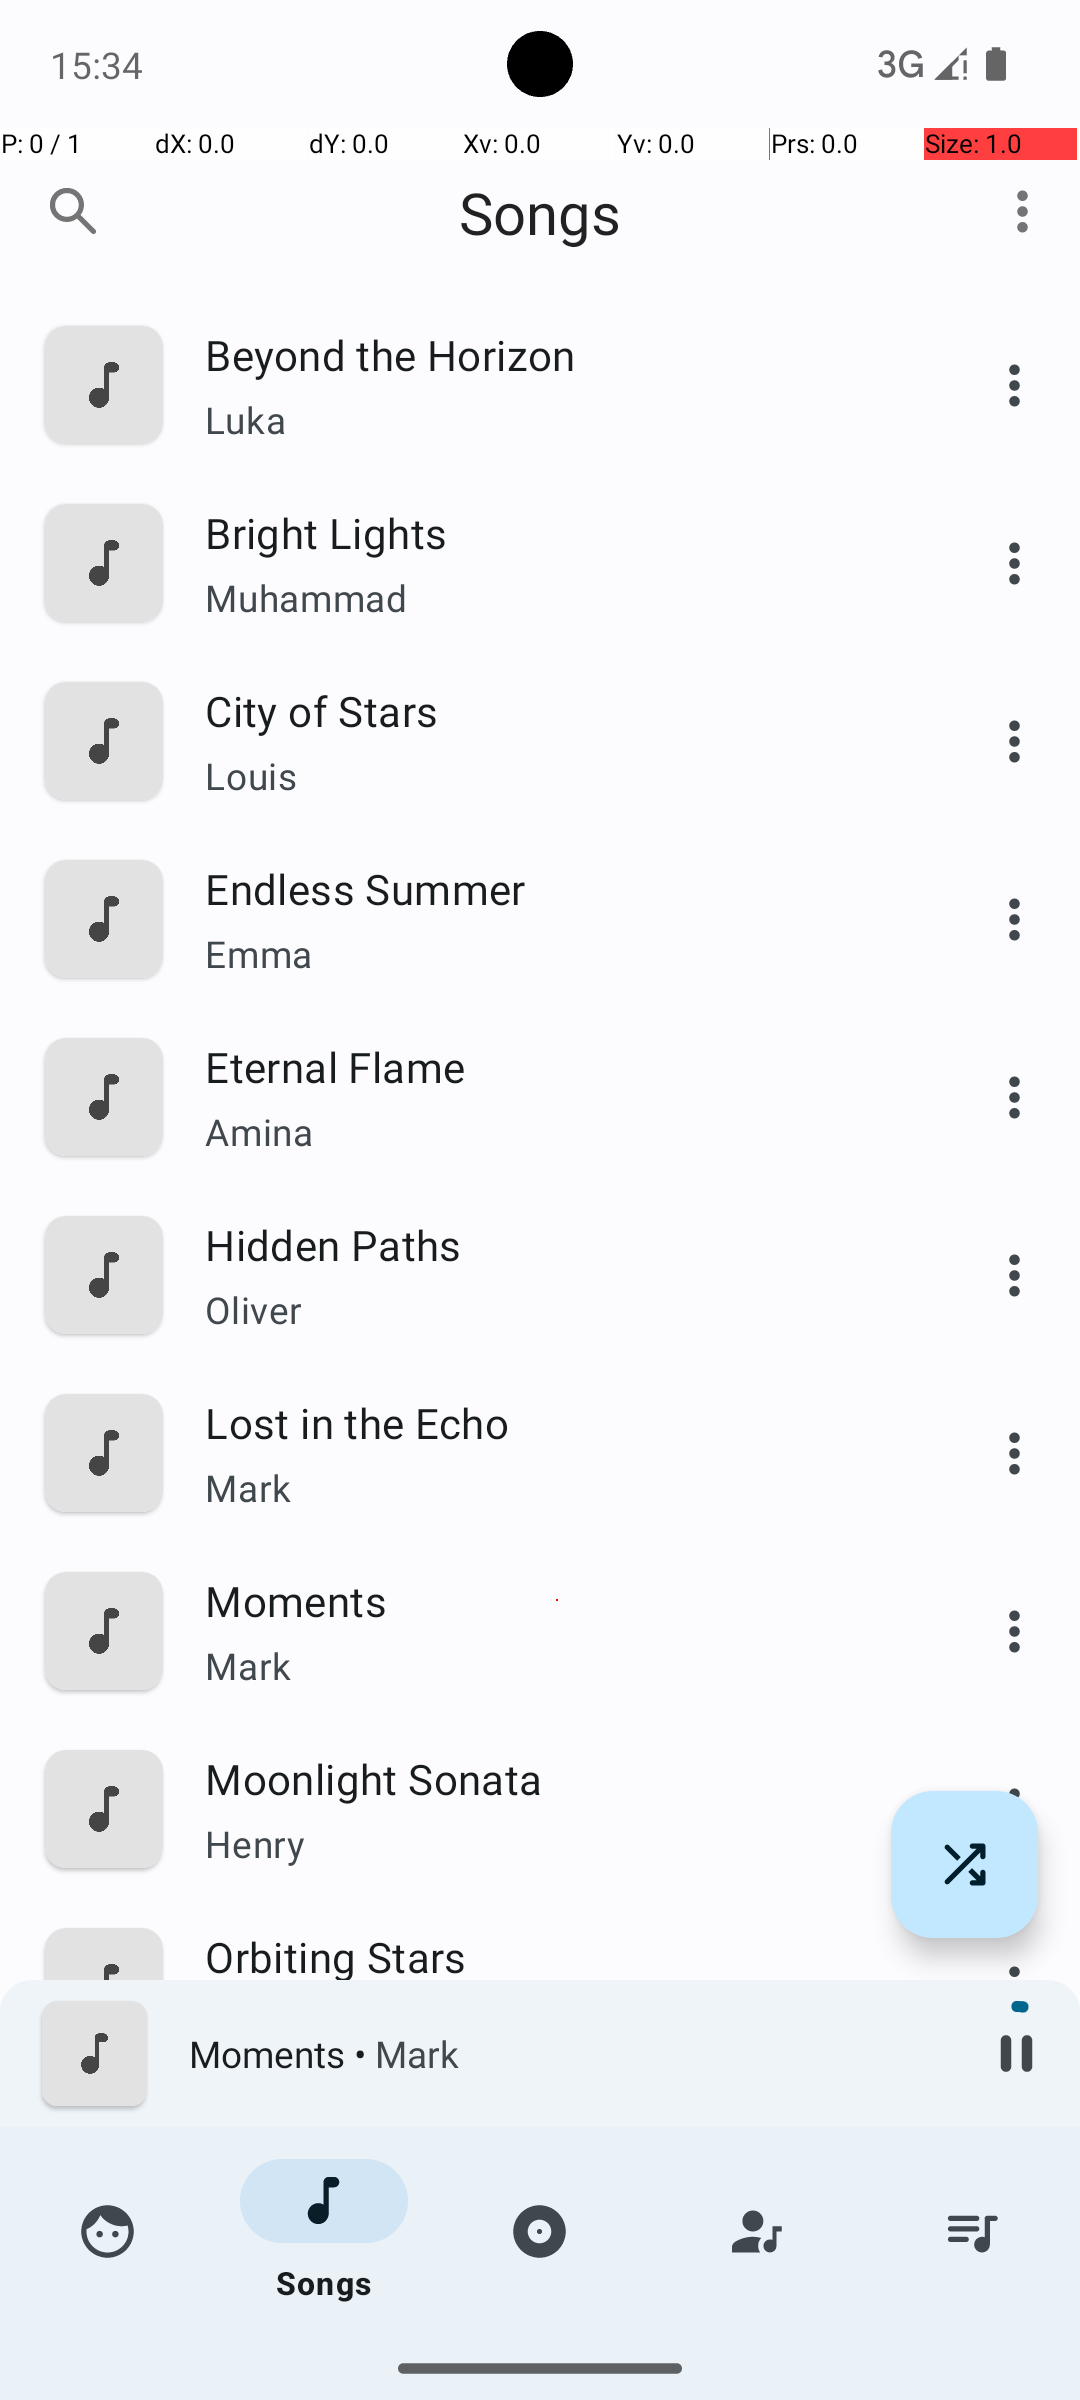 This screenshot has height=2400, width=1080. What do you see at coordinates (557, 598) in the screenshot?
I see `Muhammad` at bounding box center [557, 598].